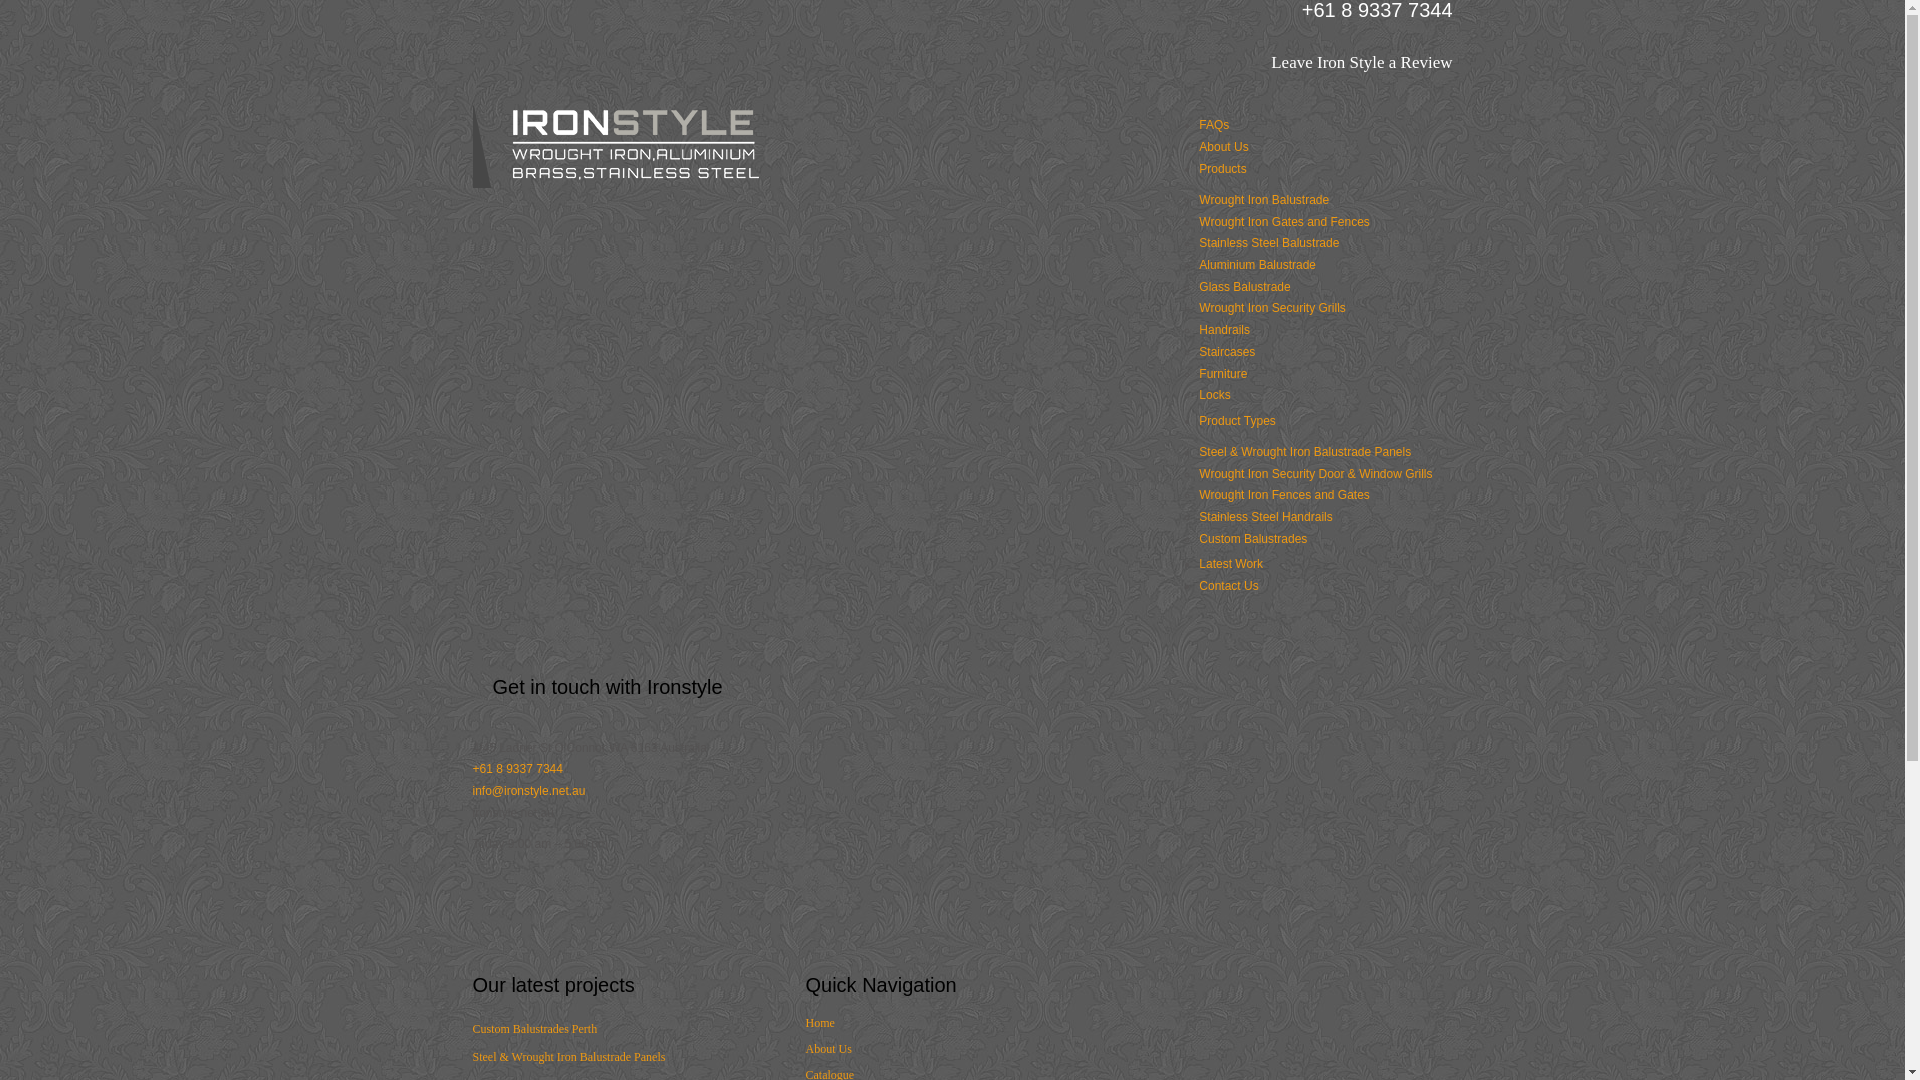 This screenshot has width=1920, height=1080. What do you see at coordinates (1224, 147) in the screenshot?
I see `About Us` at bounding box center [1224, 147].